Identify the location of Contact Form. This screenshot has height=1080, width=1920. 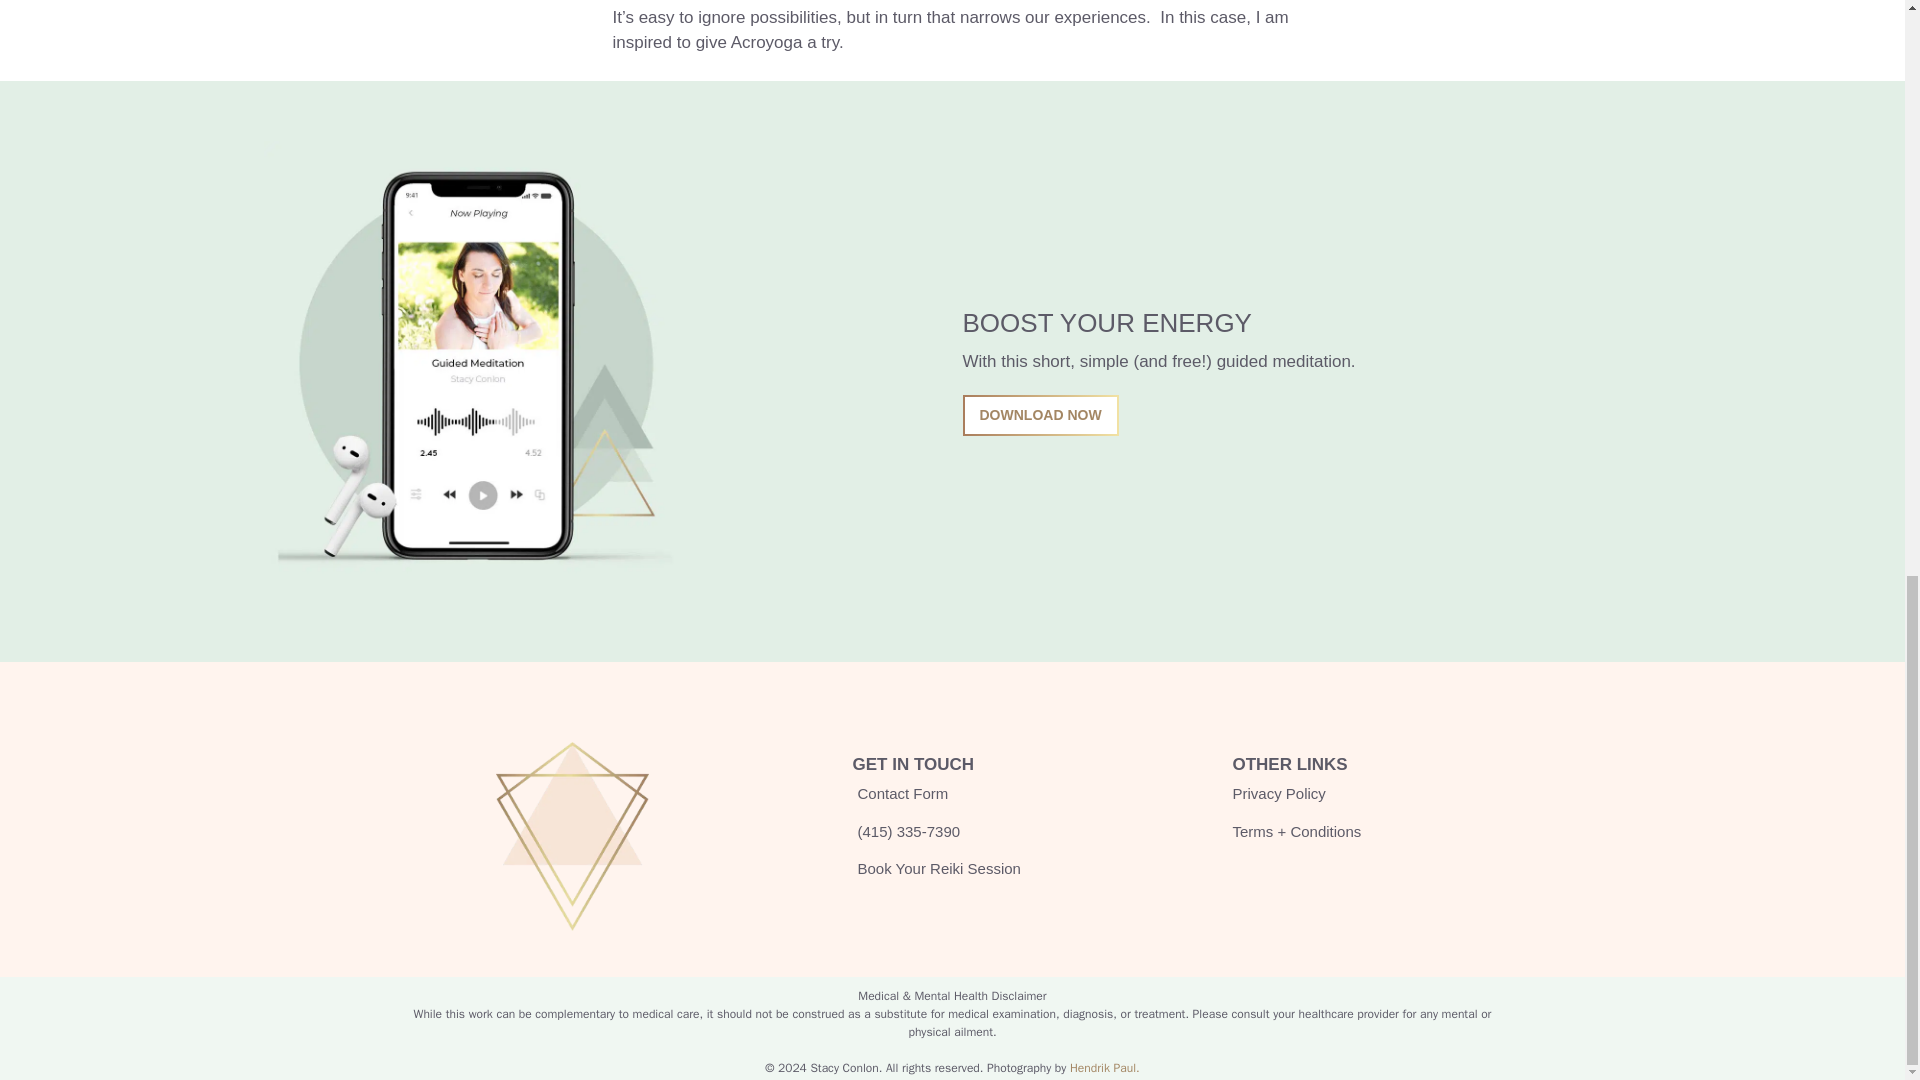
(900, 794).